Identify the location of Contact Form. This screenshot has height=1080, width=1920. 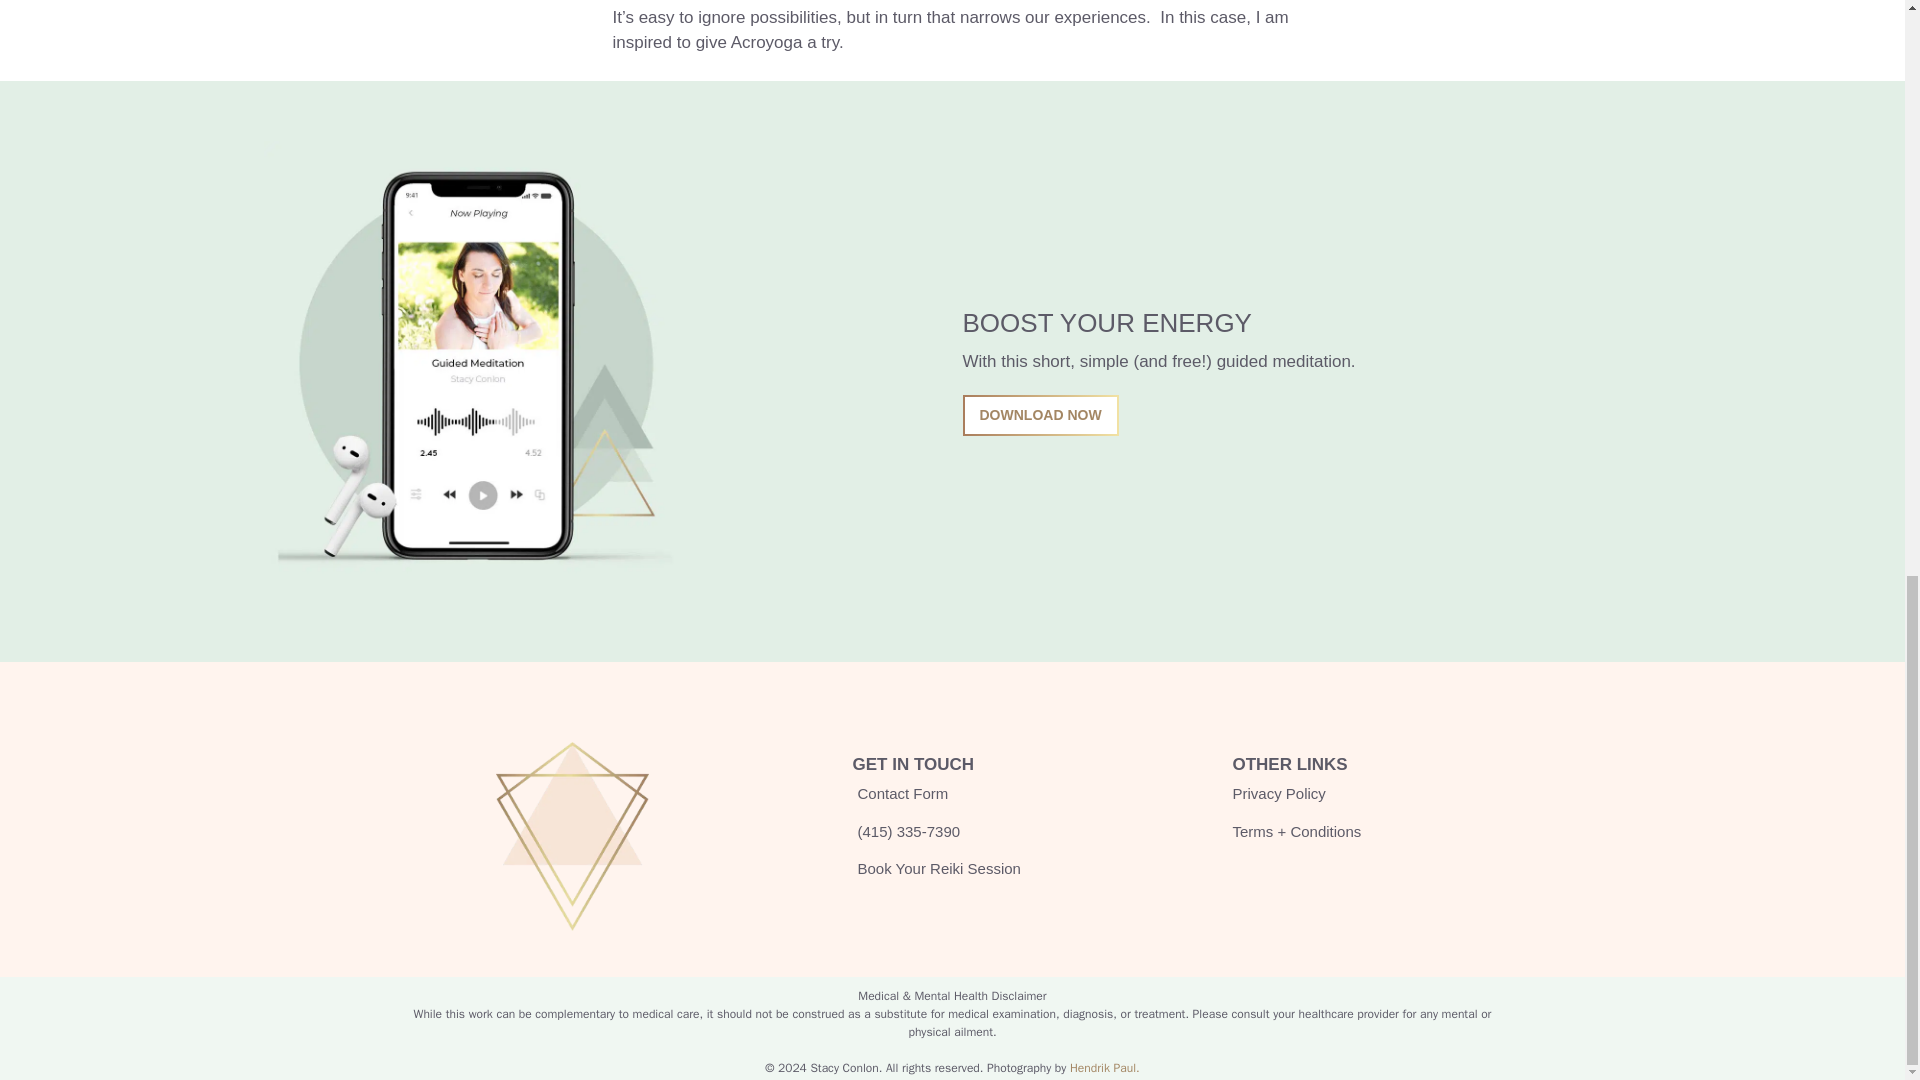
(900, 794).